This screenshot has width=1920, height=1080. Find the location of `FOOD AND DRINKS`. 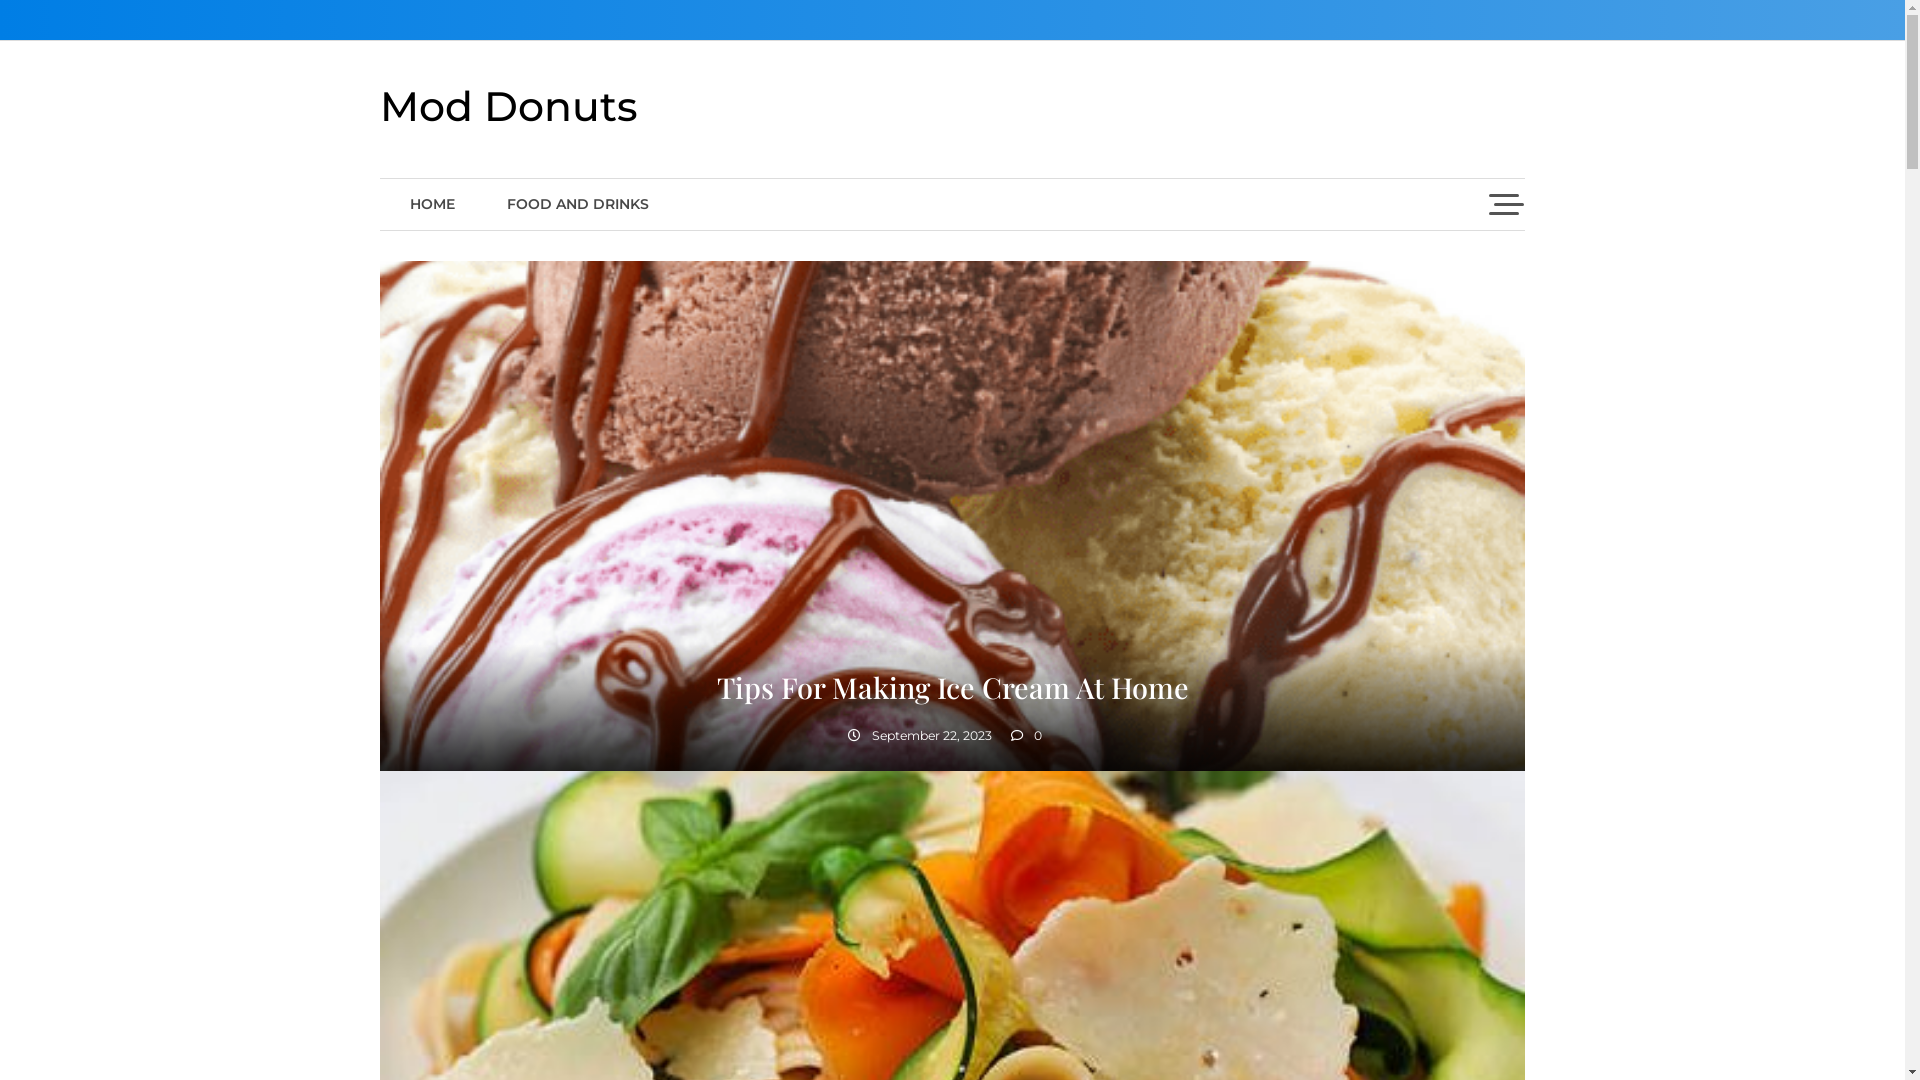

FOOD AND DRINKS is located at coordinates (578, 204).